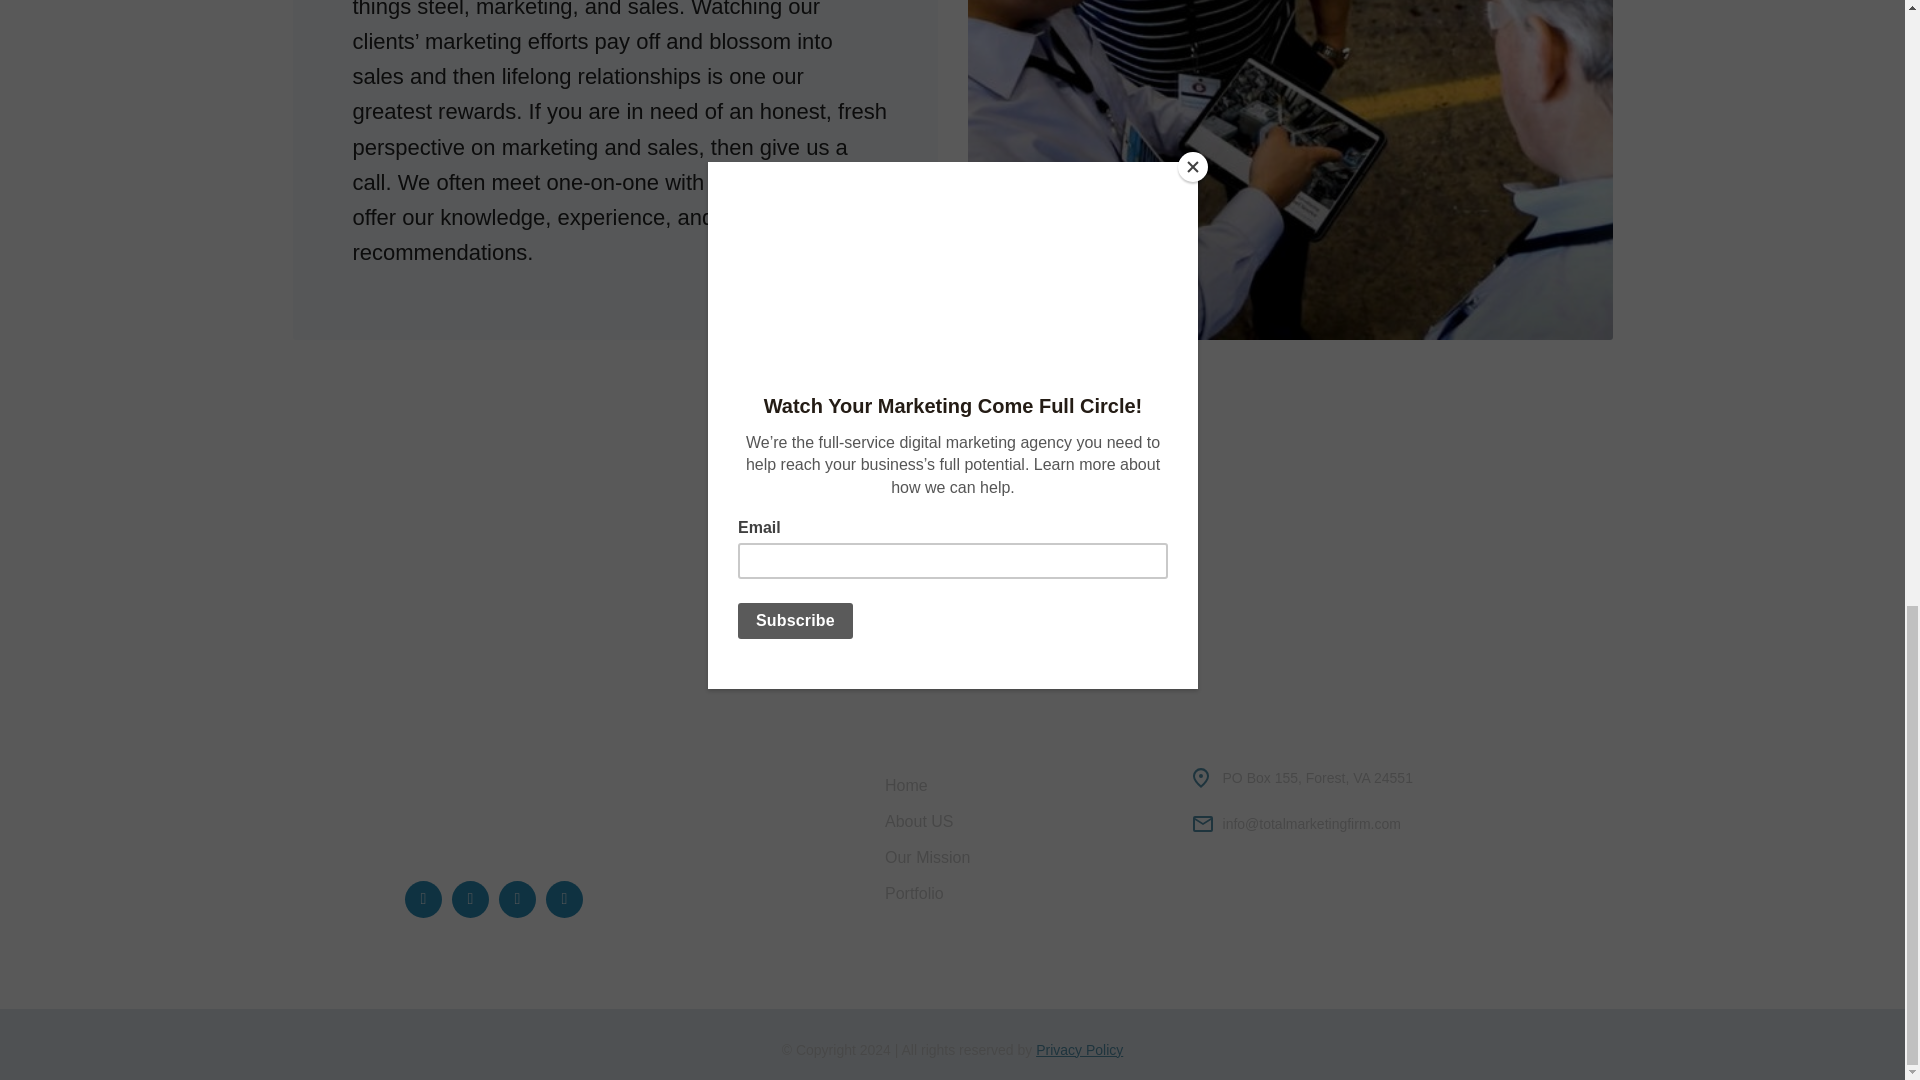  I want to click on Home, so click(1024, 785).